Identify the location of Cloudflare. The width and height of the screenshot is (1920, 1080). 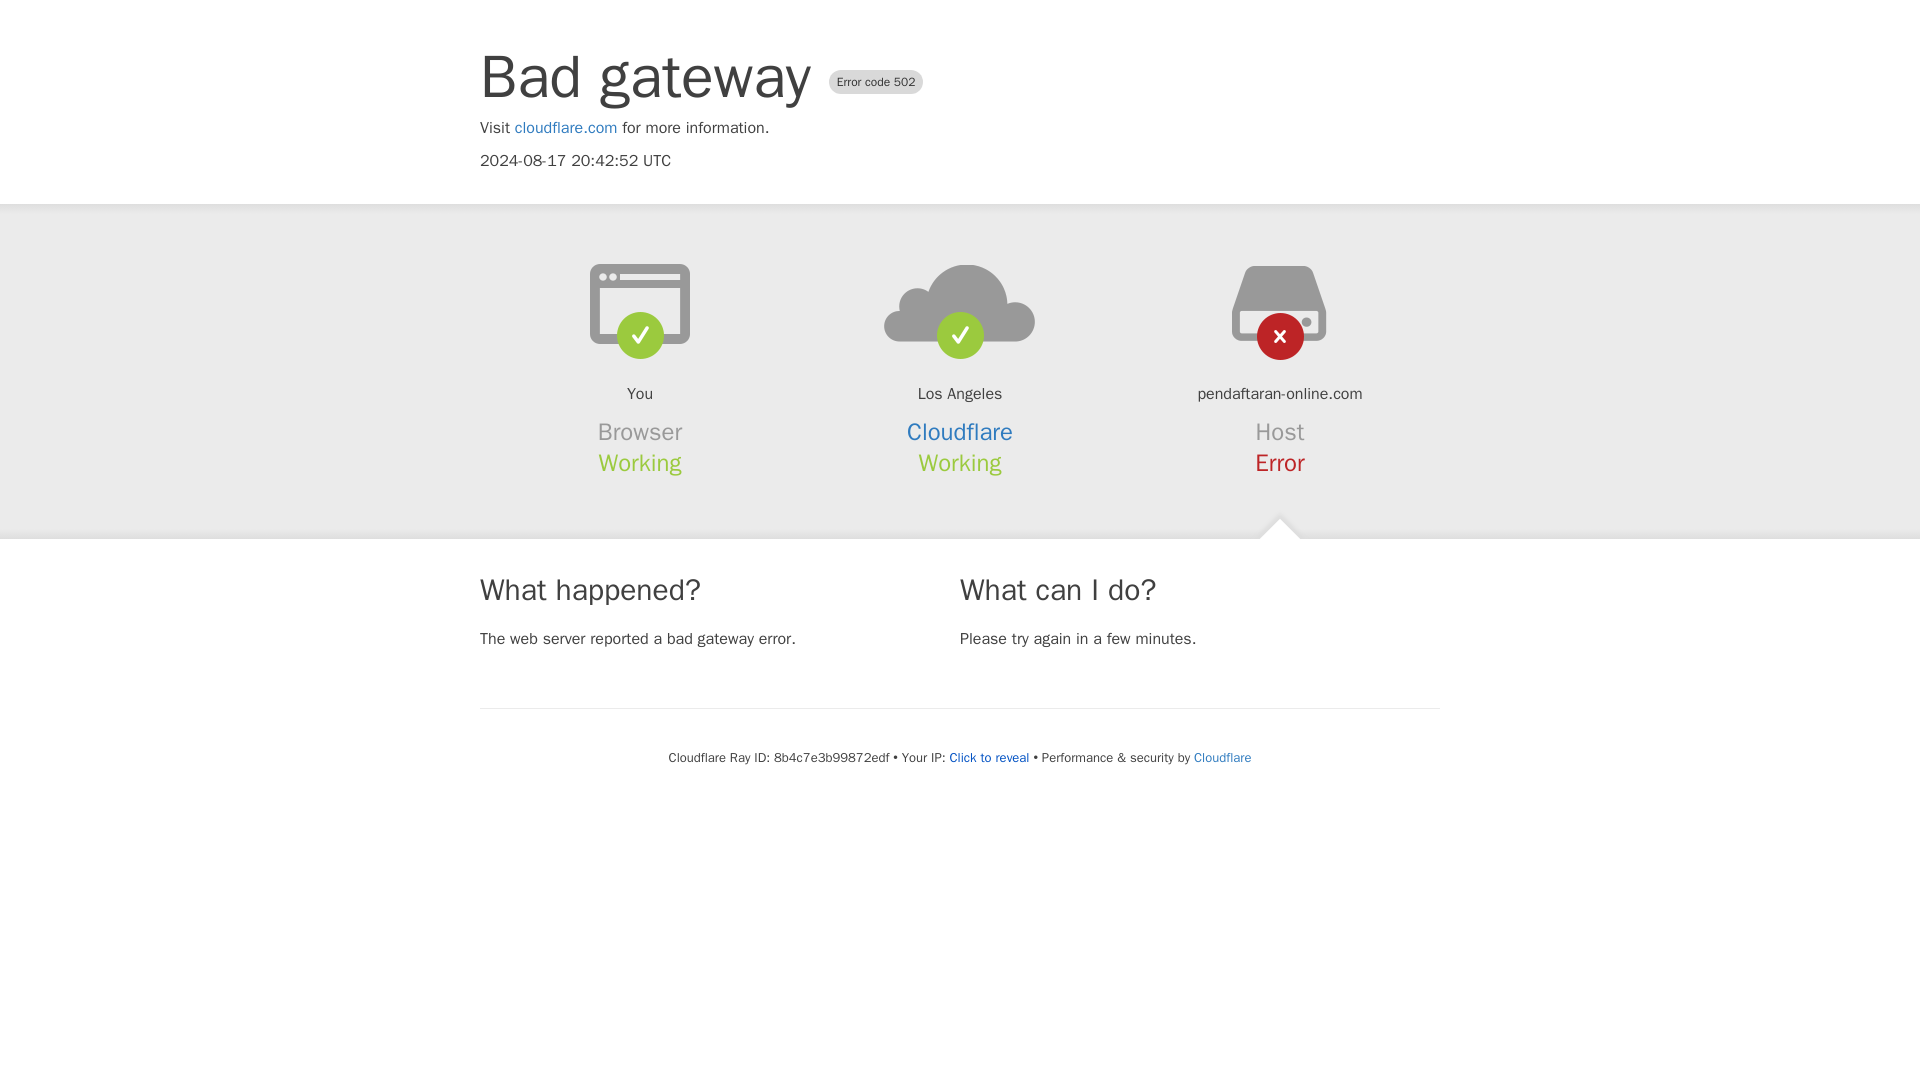
(960, 432).